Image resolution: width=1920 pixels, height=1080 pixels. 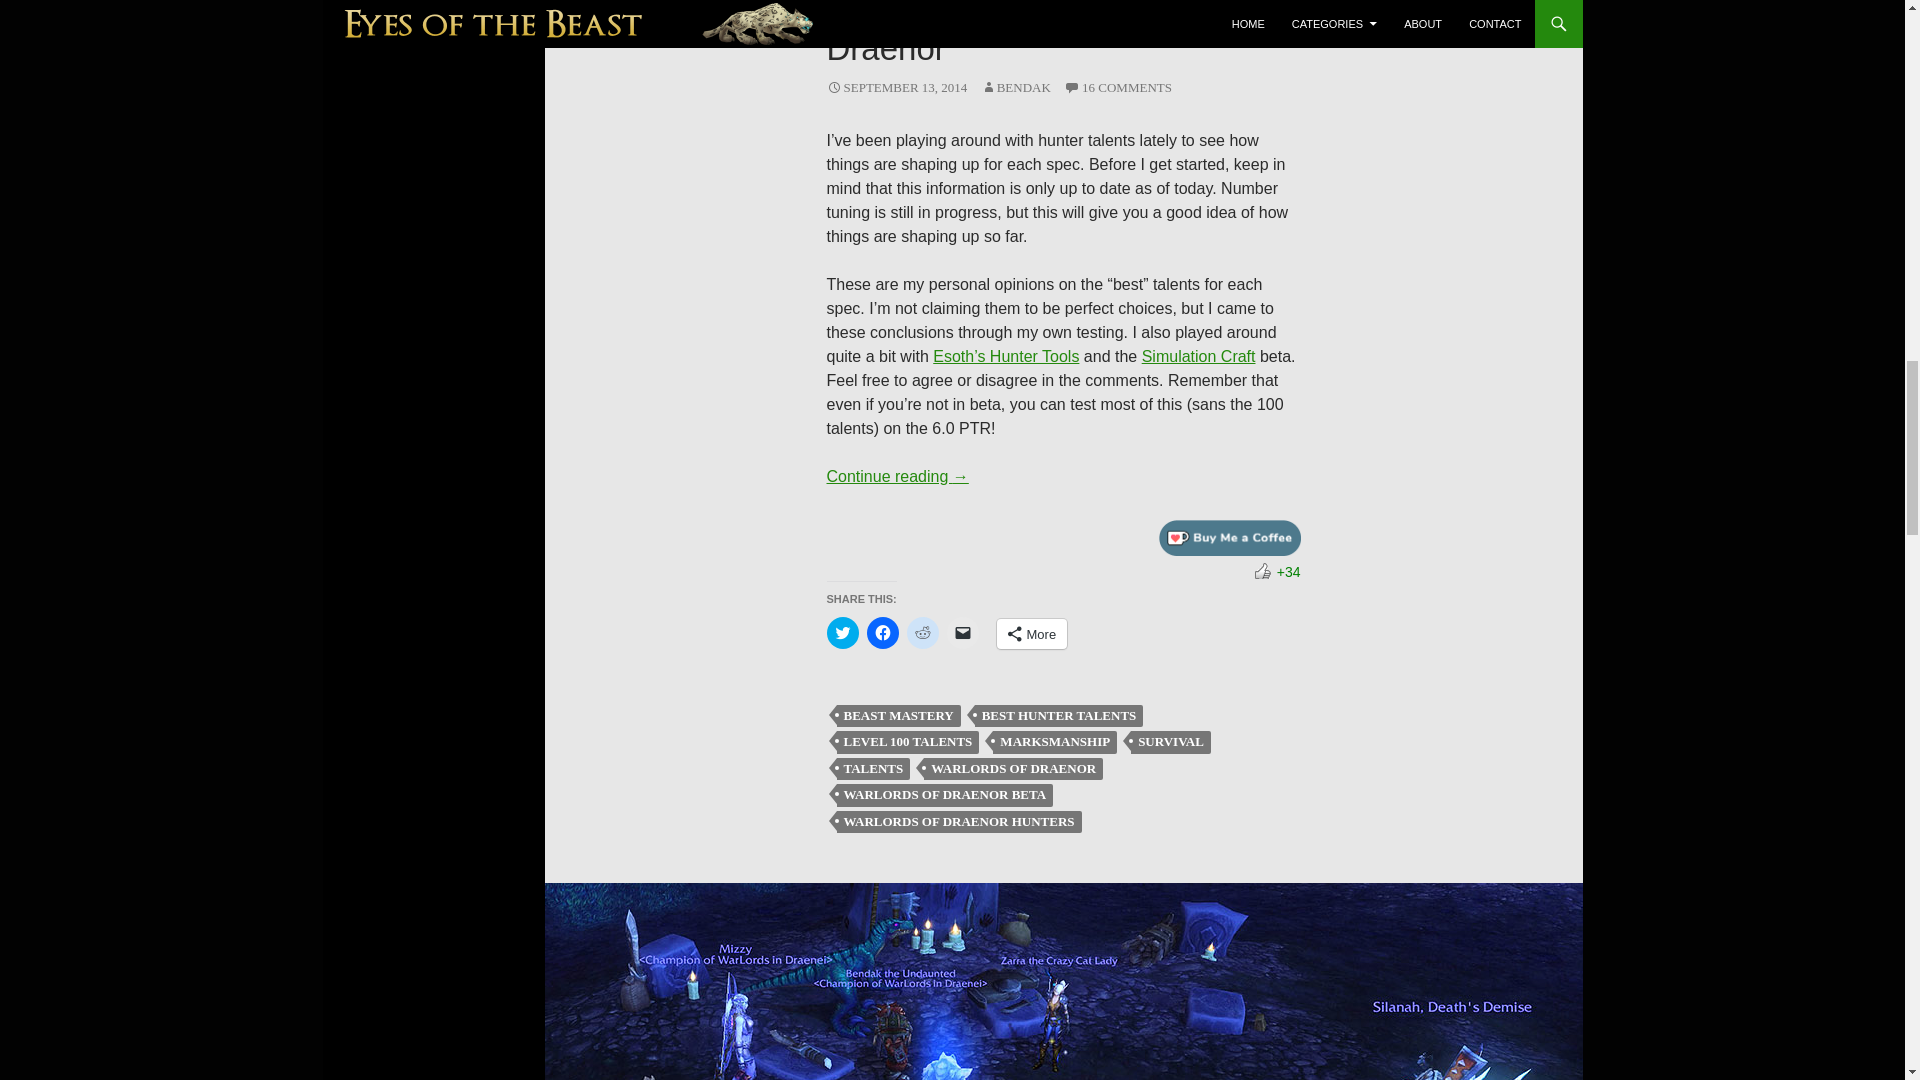 What do you see at coordinates (922, 632) in the screenshot?
I see `Click to share on Reddit` at bounding box center [922, 632].